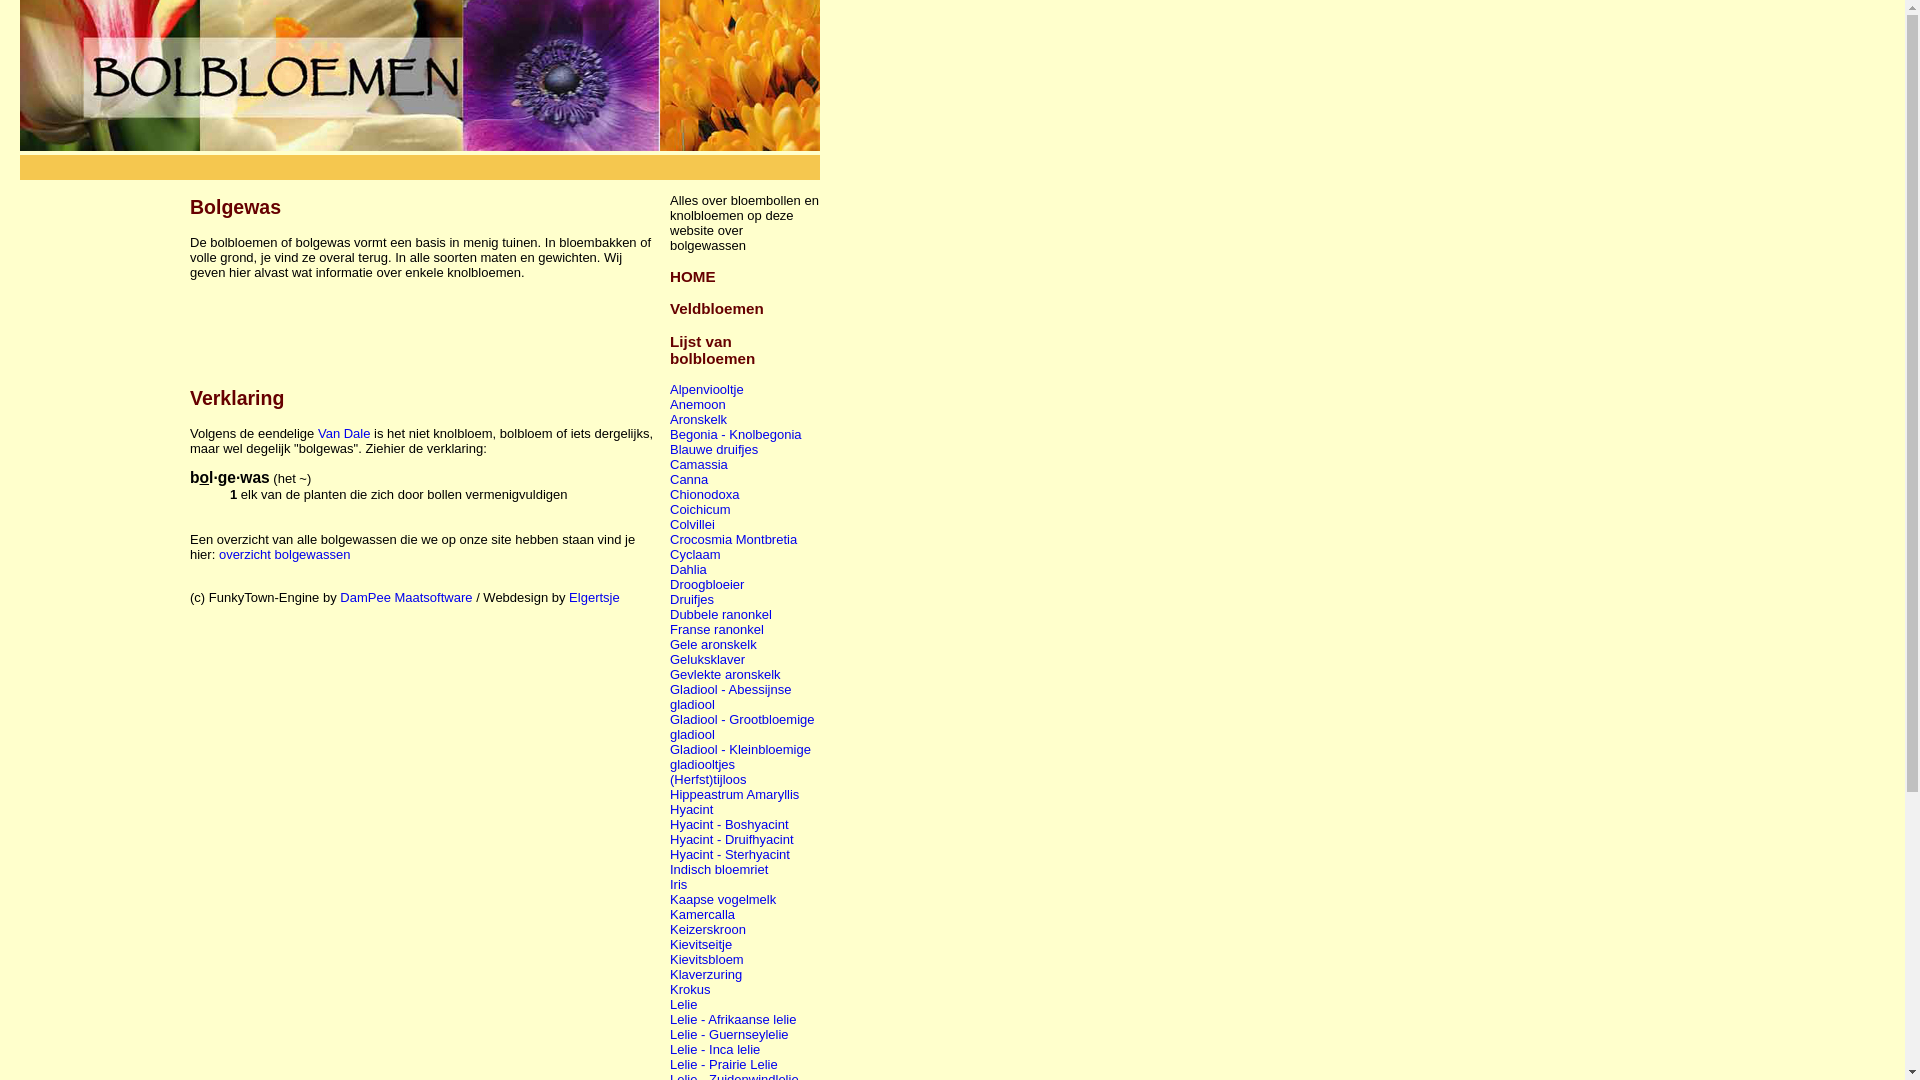  Describe the element at coordinates (706, 974) in the screenshot. I see `Klaverzuring` at that location.